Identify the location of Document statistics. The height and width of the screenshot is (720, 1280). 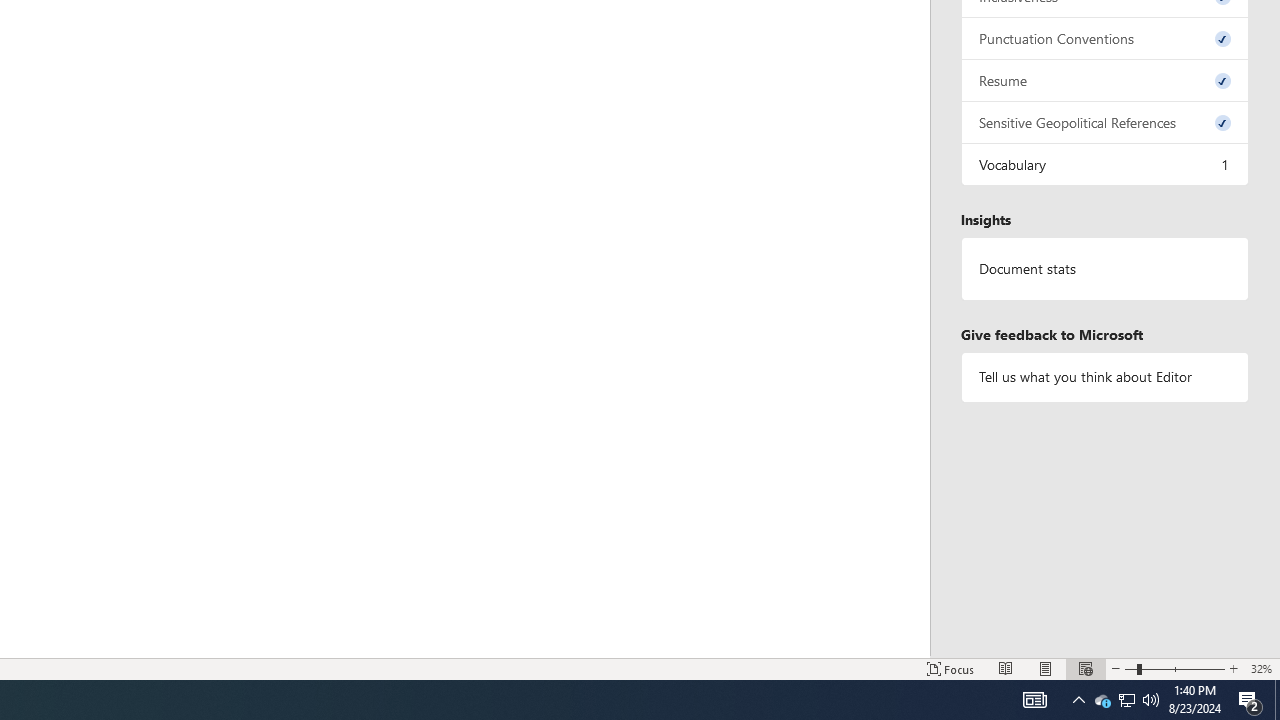
(1105, 269).